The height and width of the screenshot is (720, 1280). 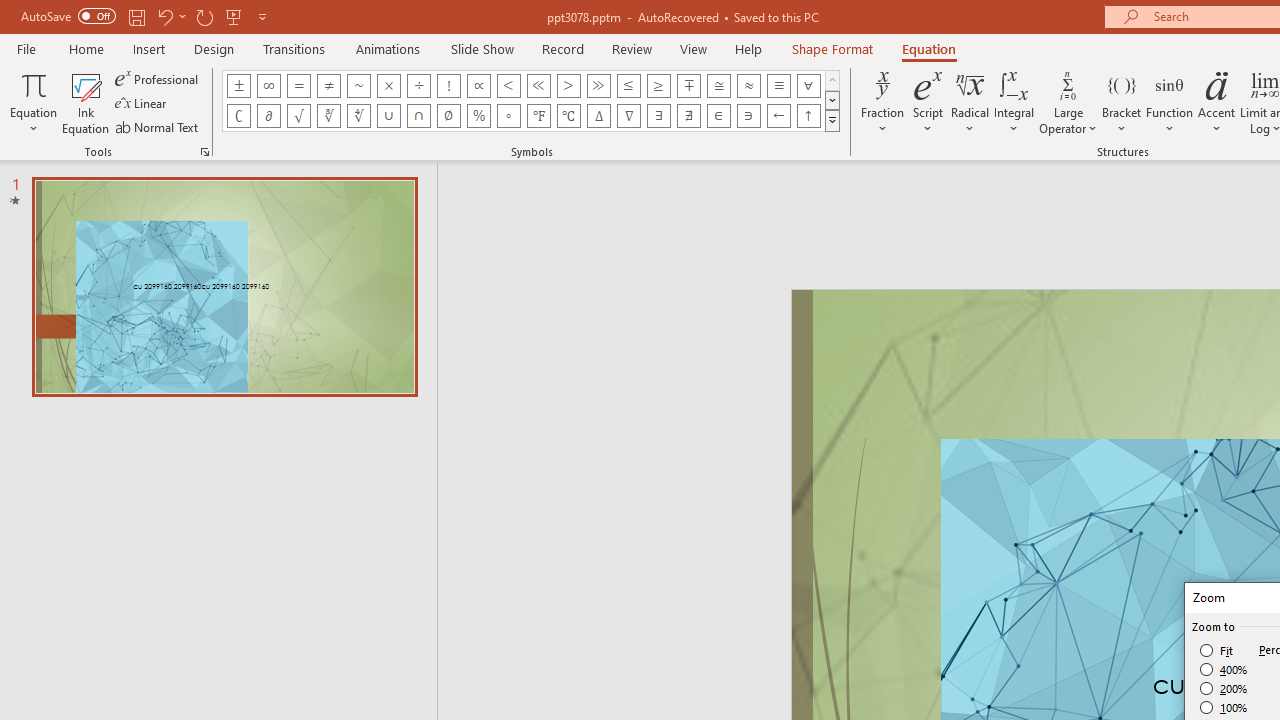 What do you see at coordinates (1218, 650) in the screenshot?
I see `Fit` at bounding box center [1218, 650].